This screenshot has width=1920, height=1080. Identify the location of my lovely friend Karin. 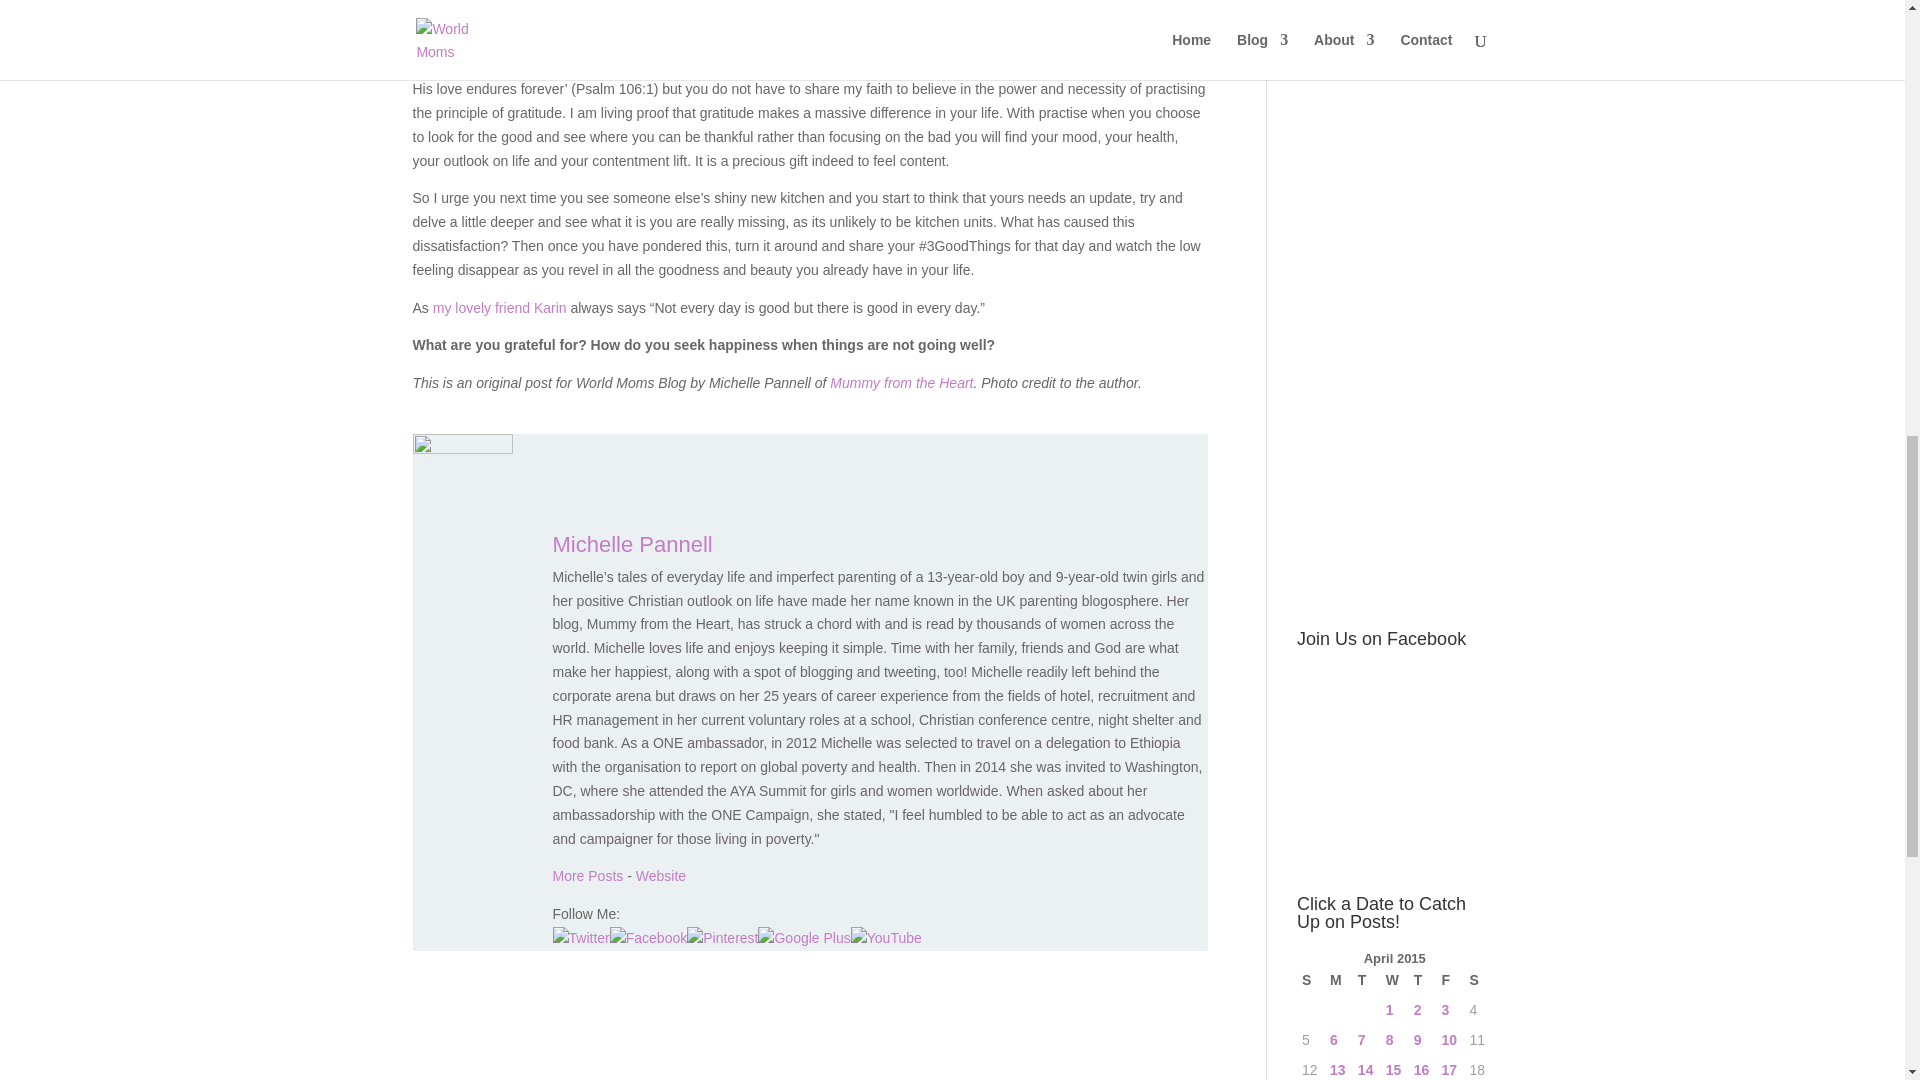
(500, 308).